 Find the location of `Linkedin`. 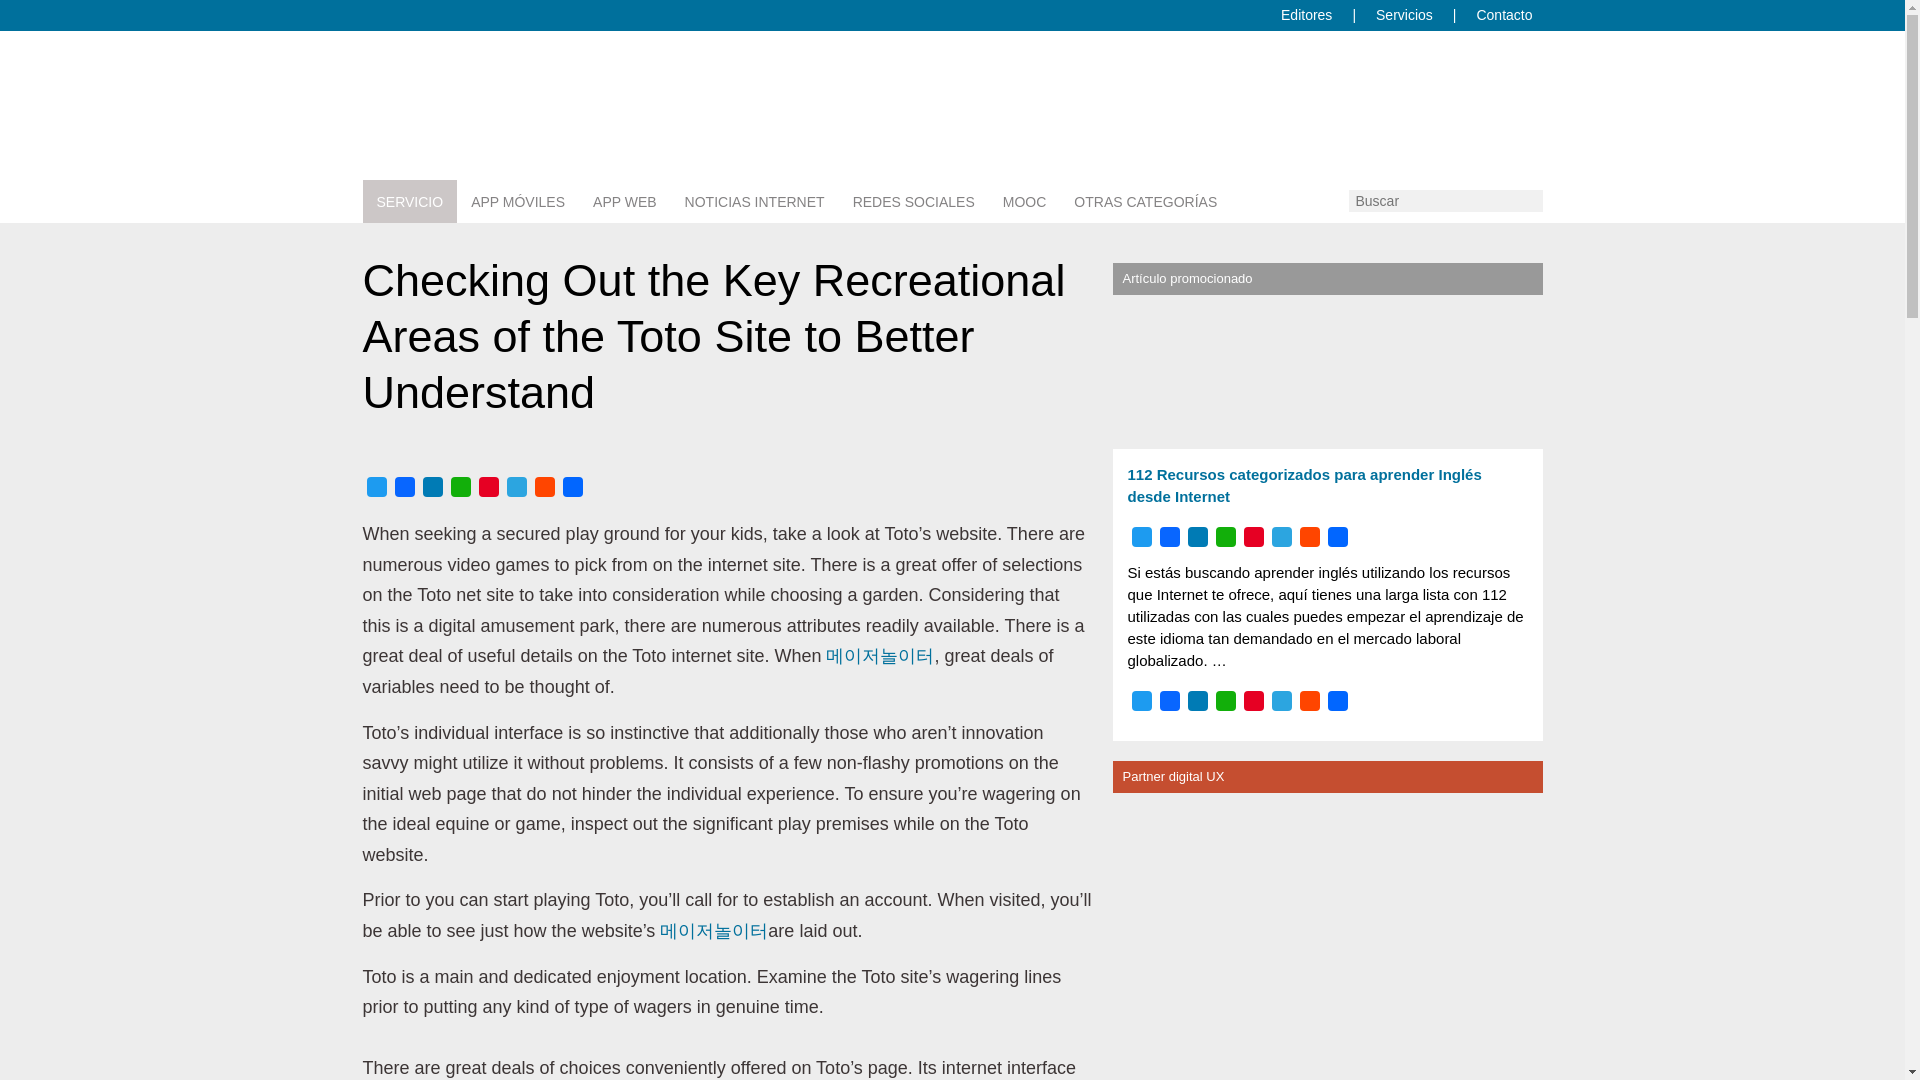

Linkedin is located at coordinates (1471, 90).